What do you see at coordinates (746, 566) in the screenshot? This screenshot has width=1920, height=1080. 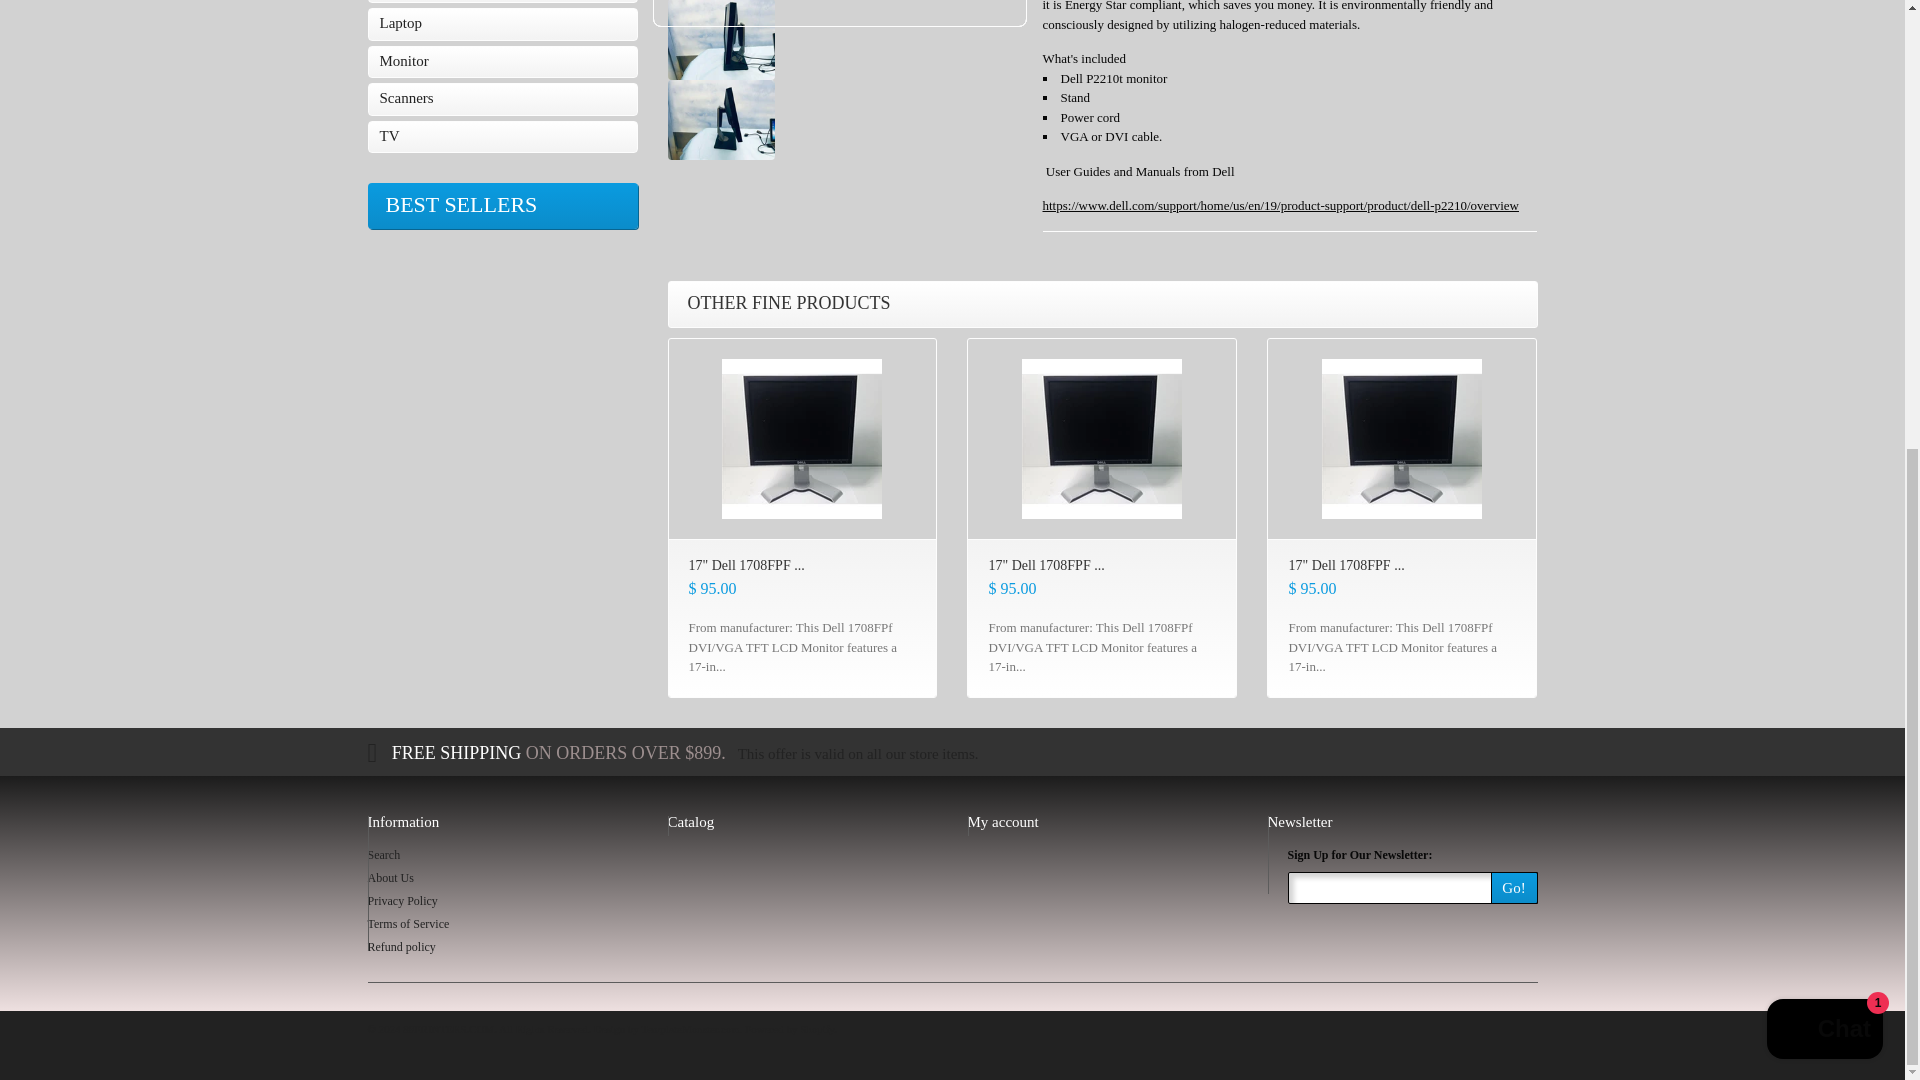 I see `17" Dell 1708FPF ...` at bounding box center [746, 566].